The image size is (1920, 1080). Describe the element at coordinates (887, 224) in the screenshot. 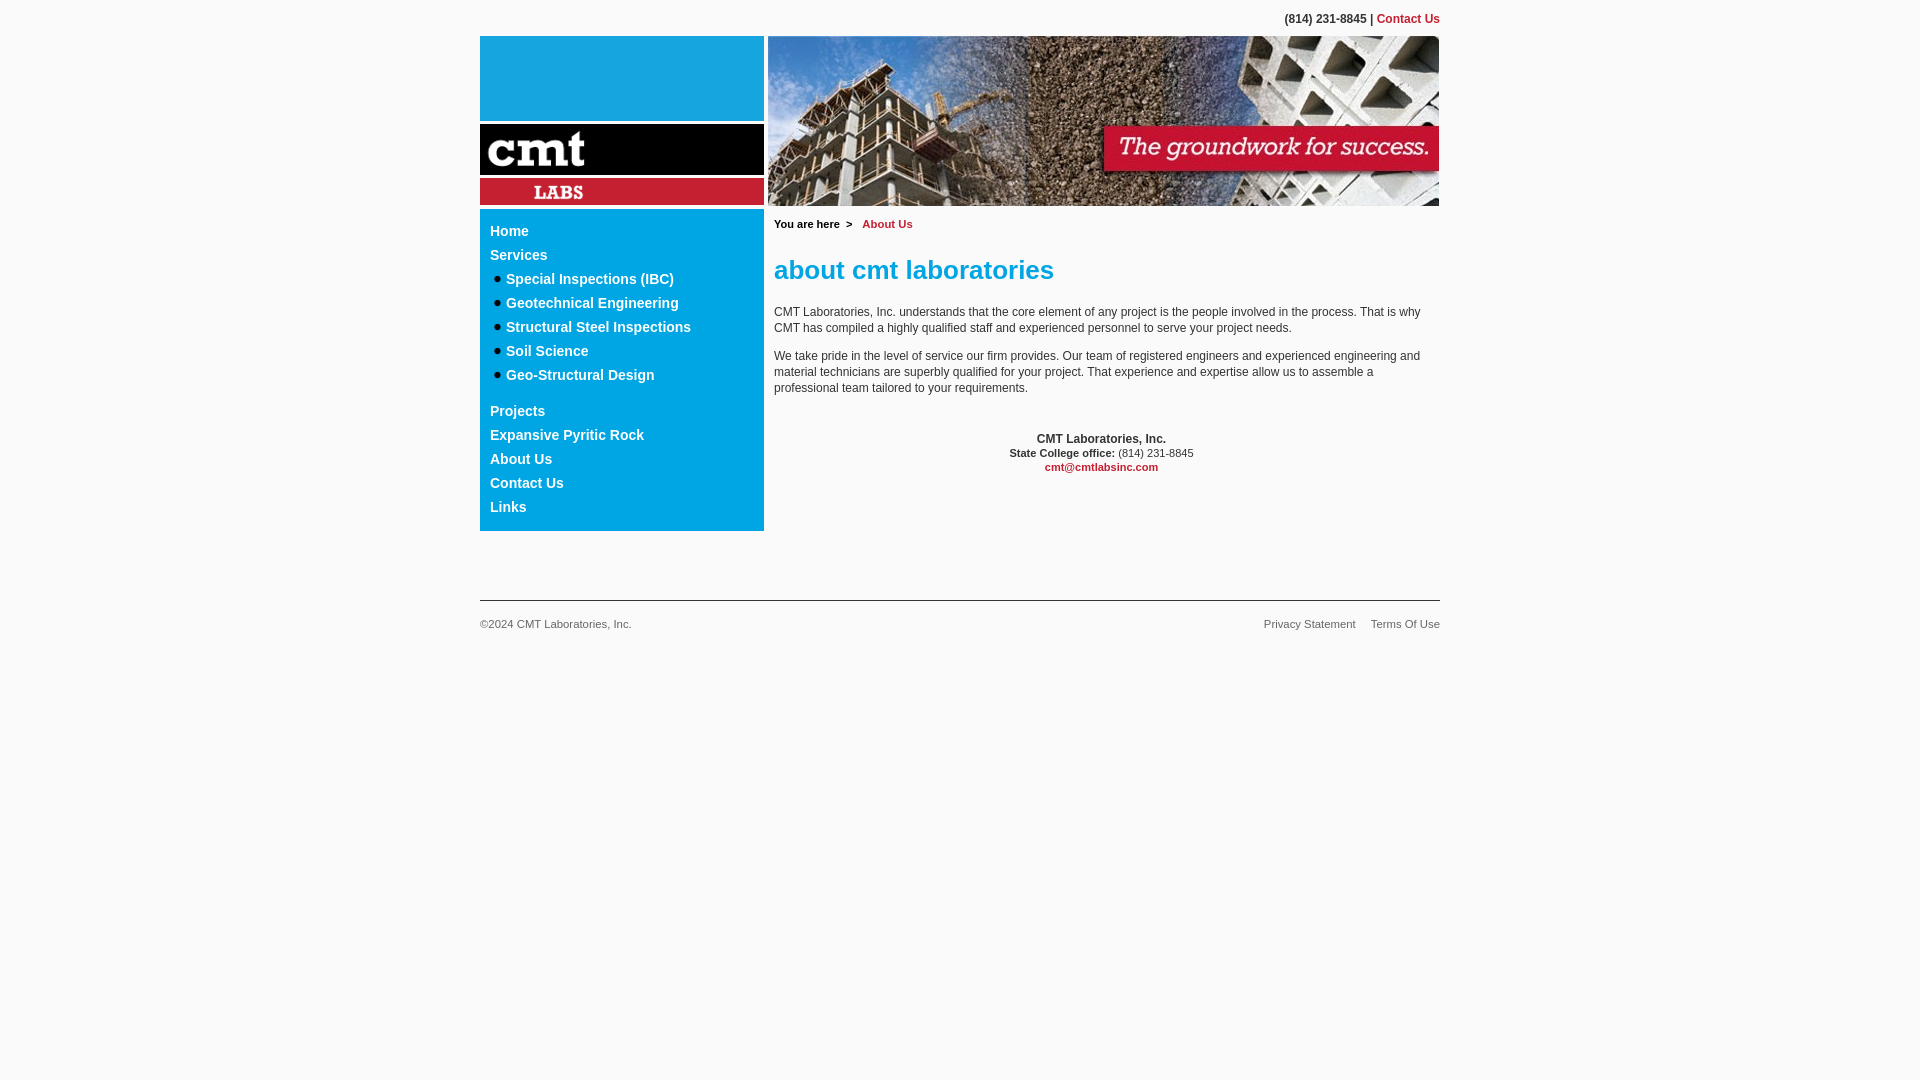

I see `About Us` at that location.